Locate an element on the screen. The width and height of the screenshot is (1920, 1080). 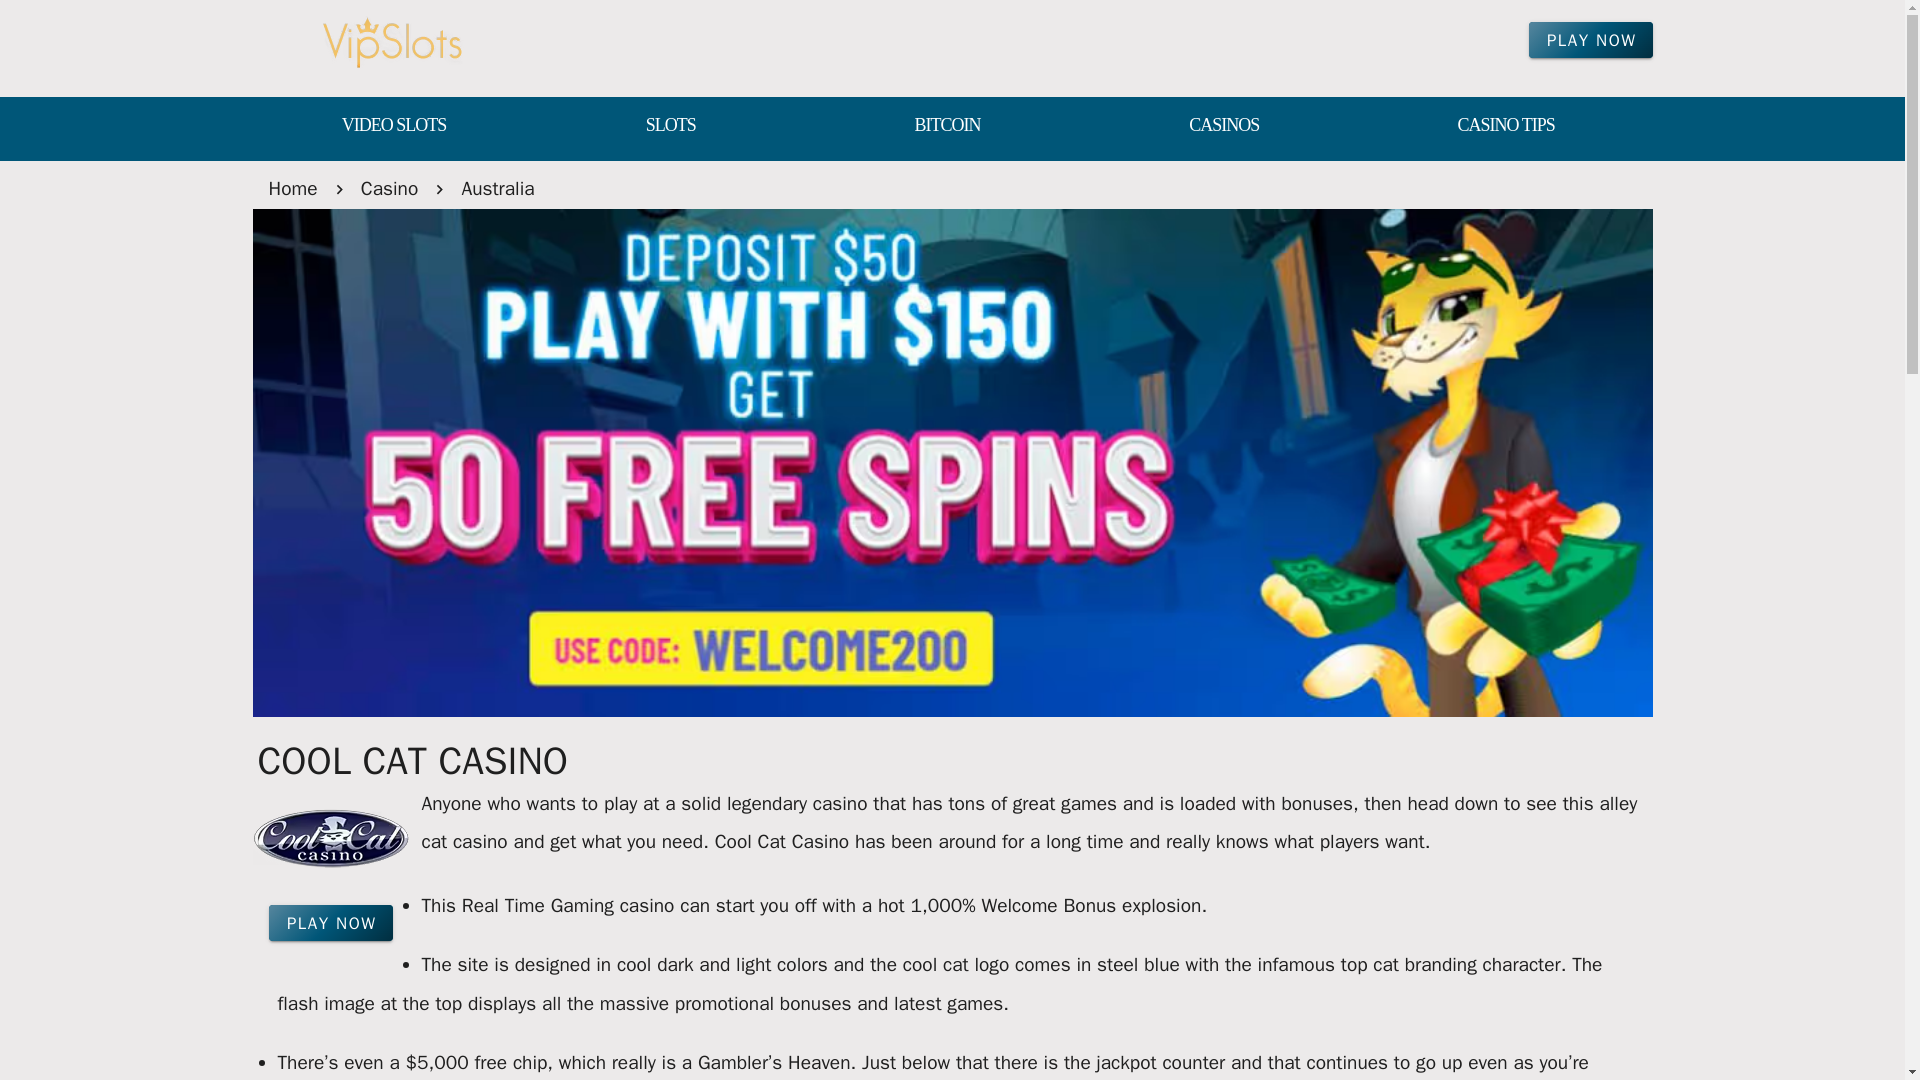
CASINO TIPS is located at coordinates (1506, 126).